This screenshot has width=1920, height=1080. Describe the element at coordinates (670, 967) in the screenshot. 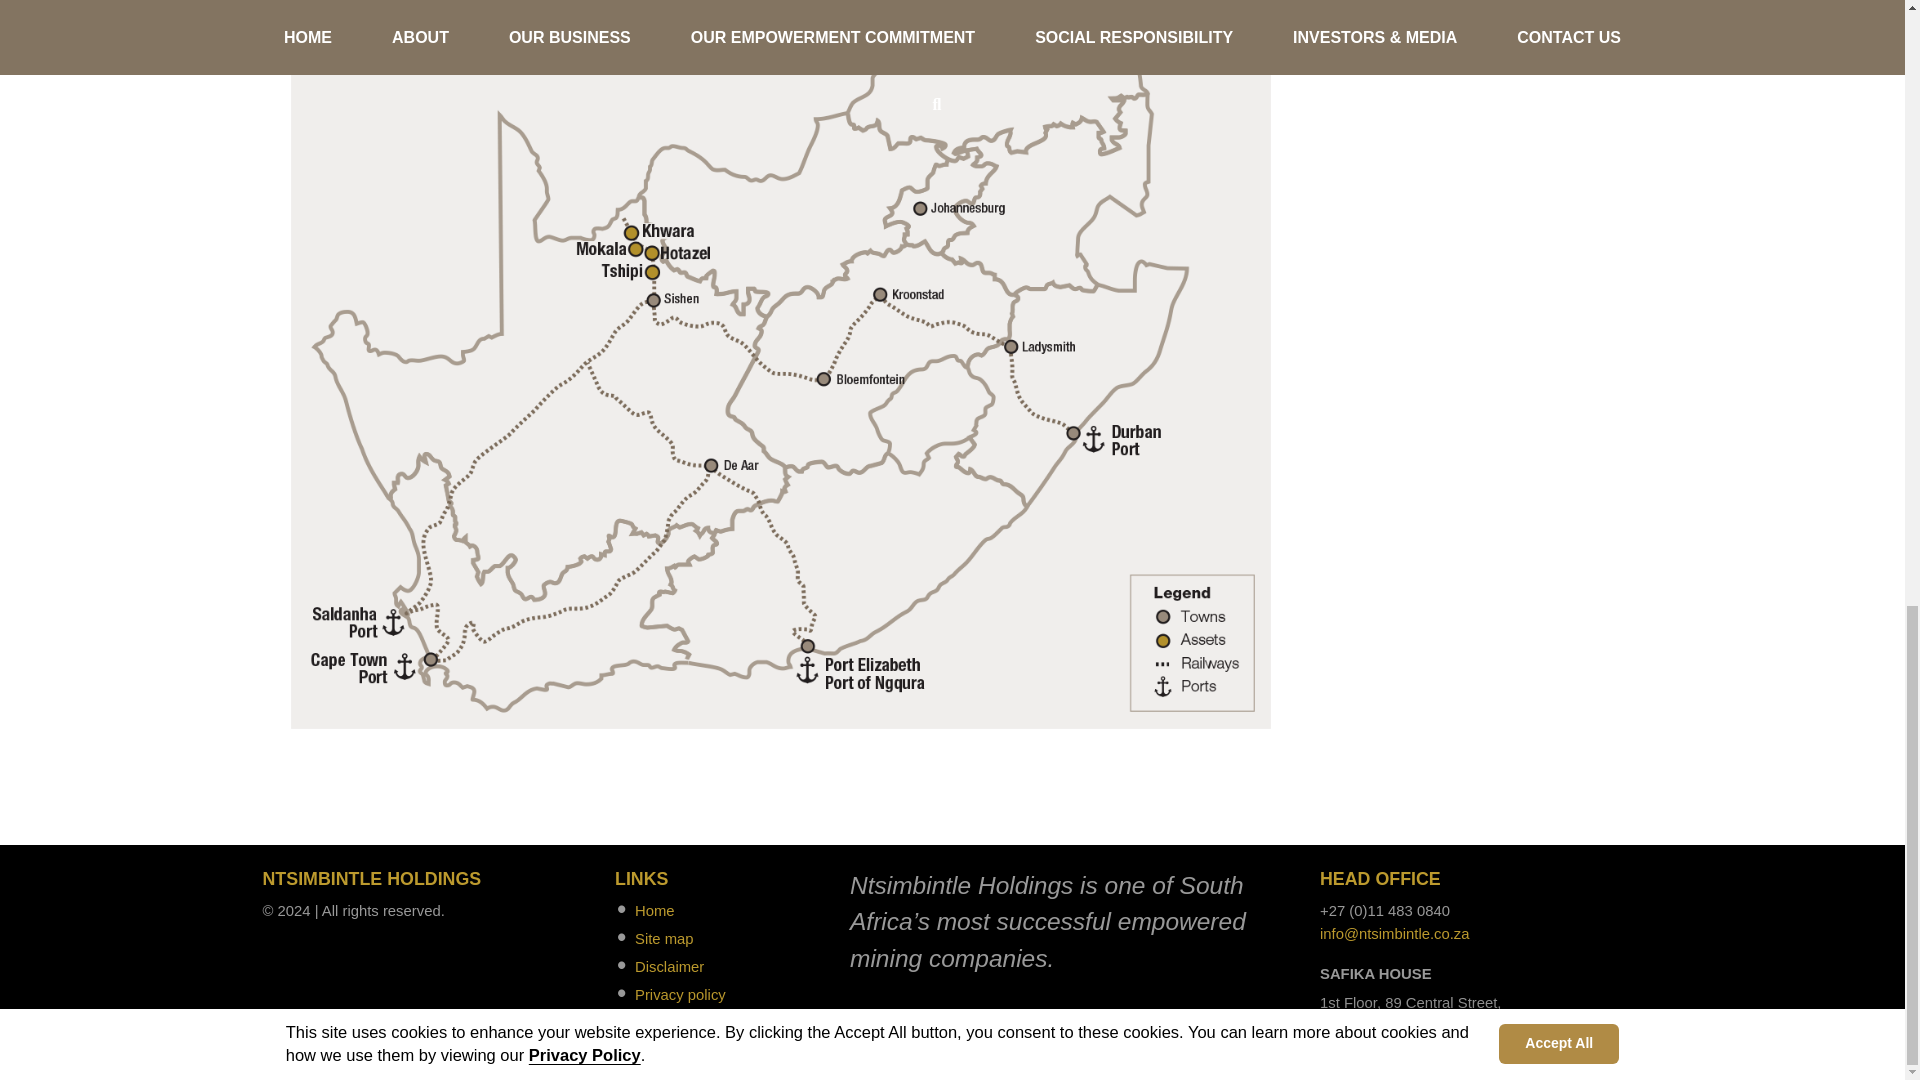

I see `Disclaimer` at that location.